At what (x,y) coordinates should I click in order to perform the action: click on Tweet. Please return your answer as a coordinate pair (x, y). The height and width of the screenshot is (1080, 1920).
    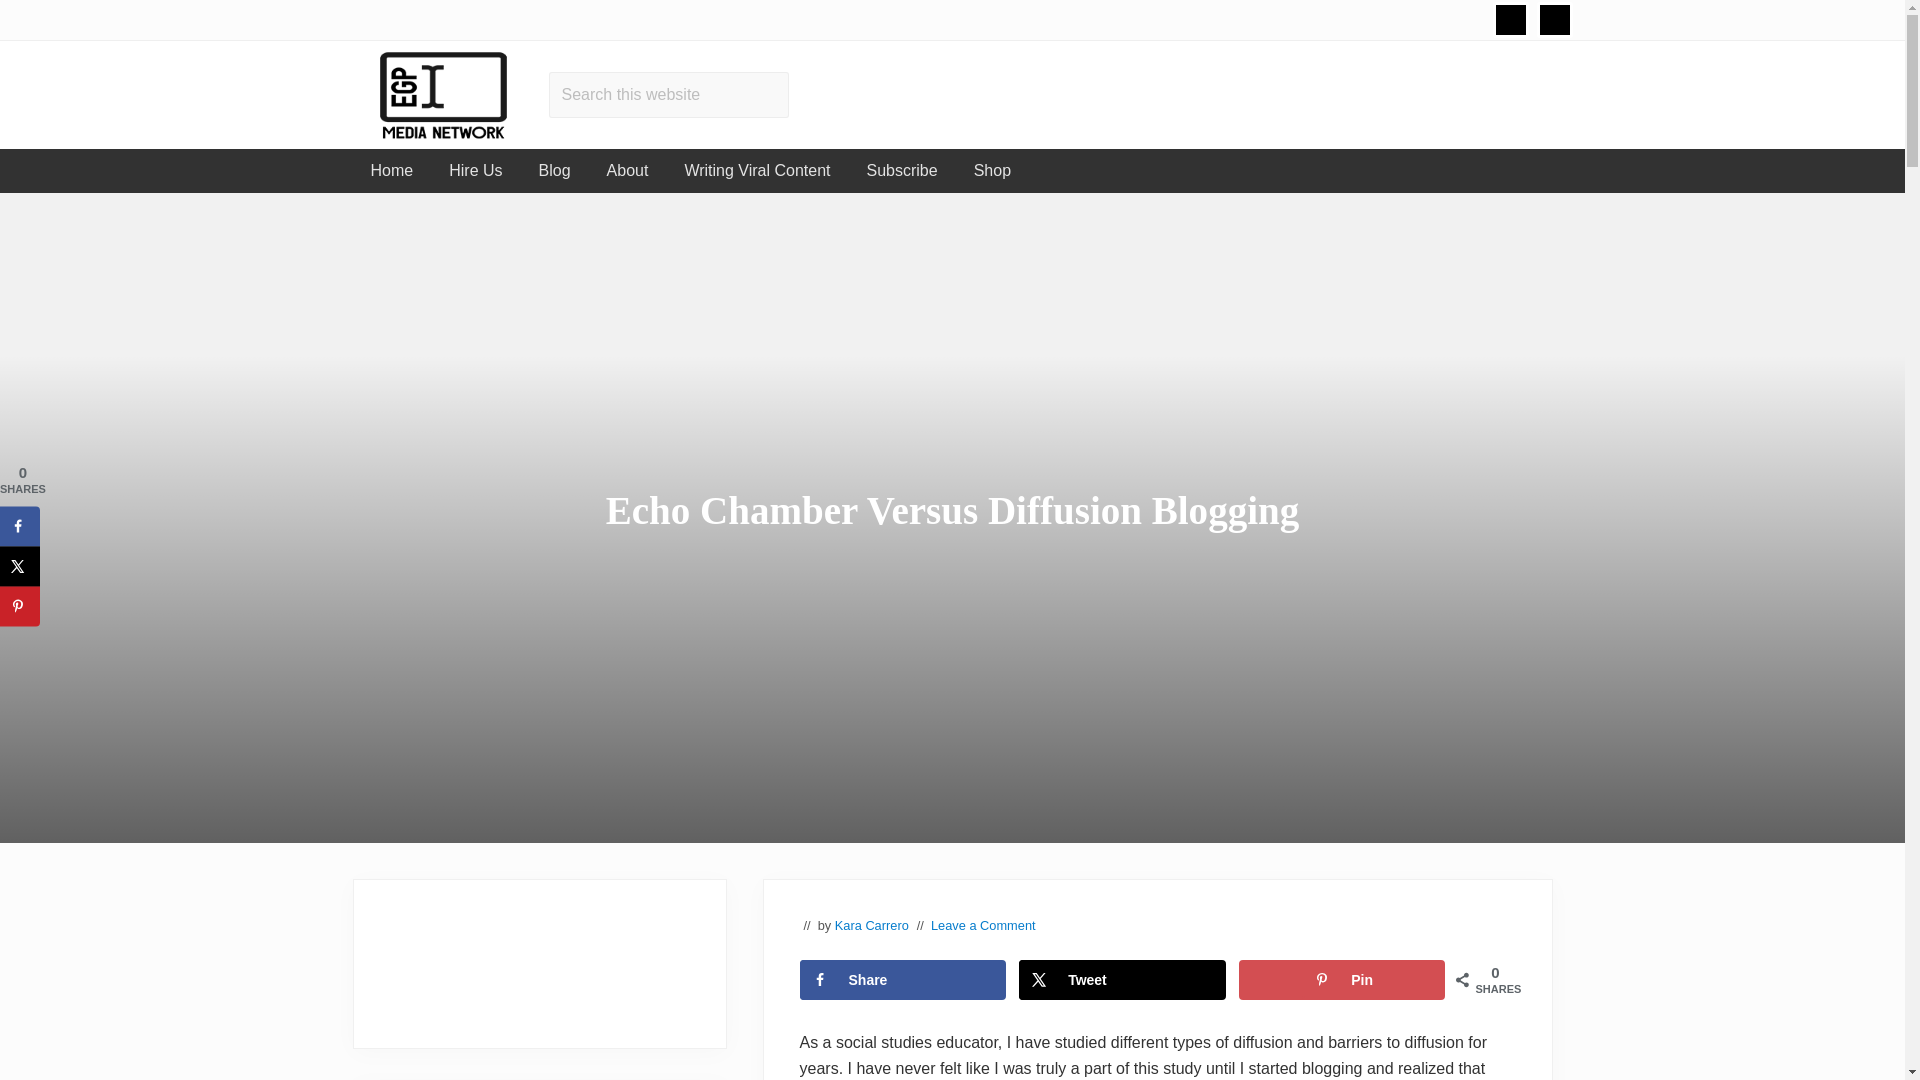
    Looking at the image, I should click on (1122, 980).